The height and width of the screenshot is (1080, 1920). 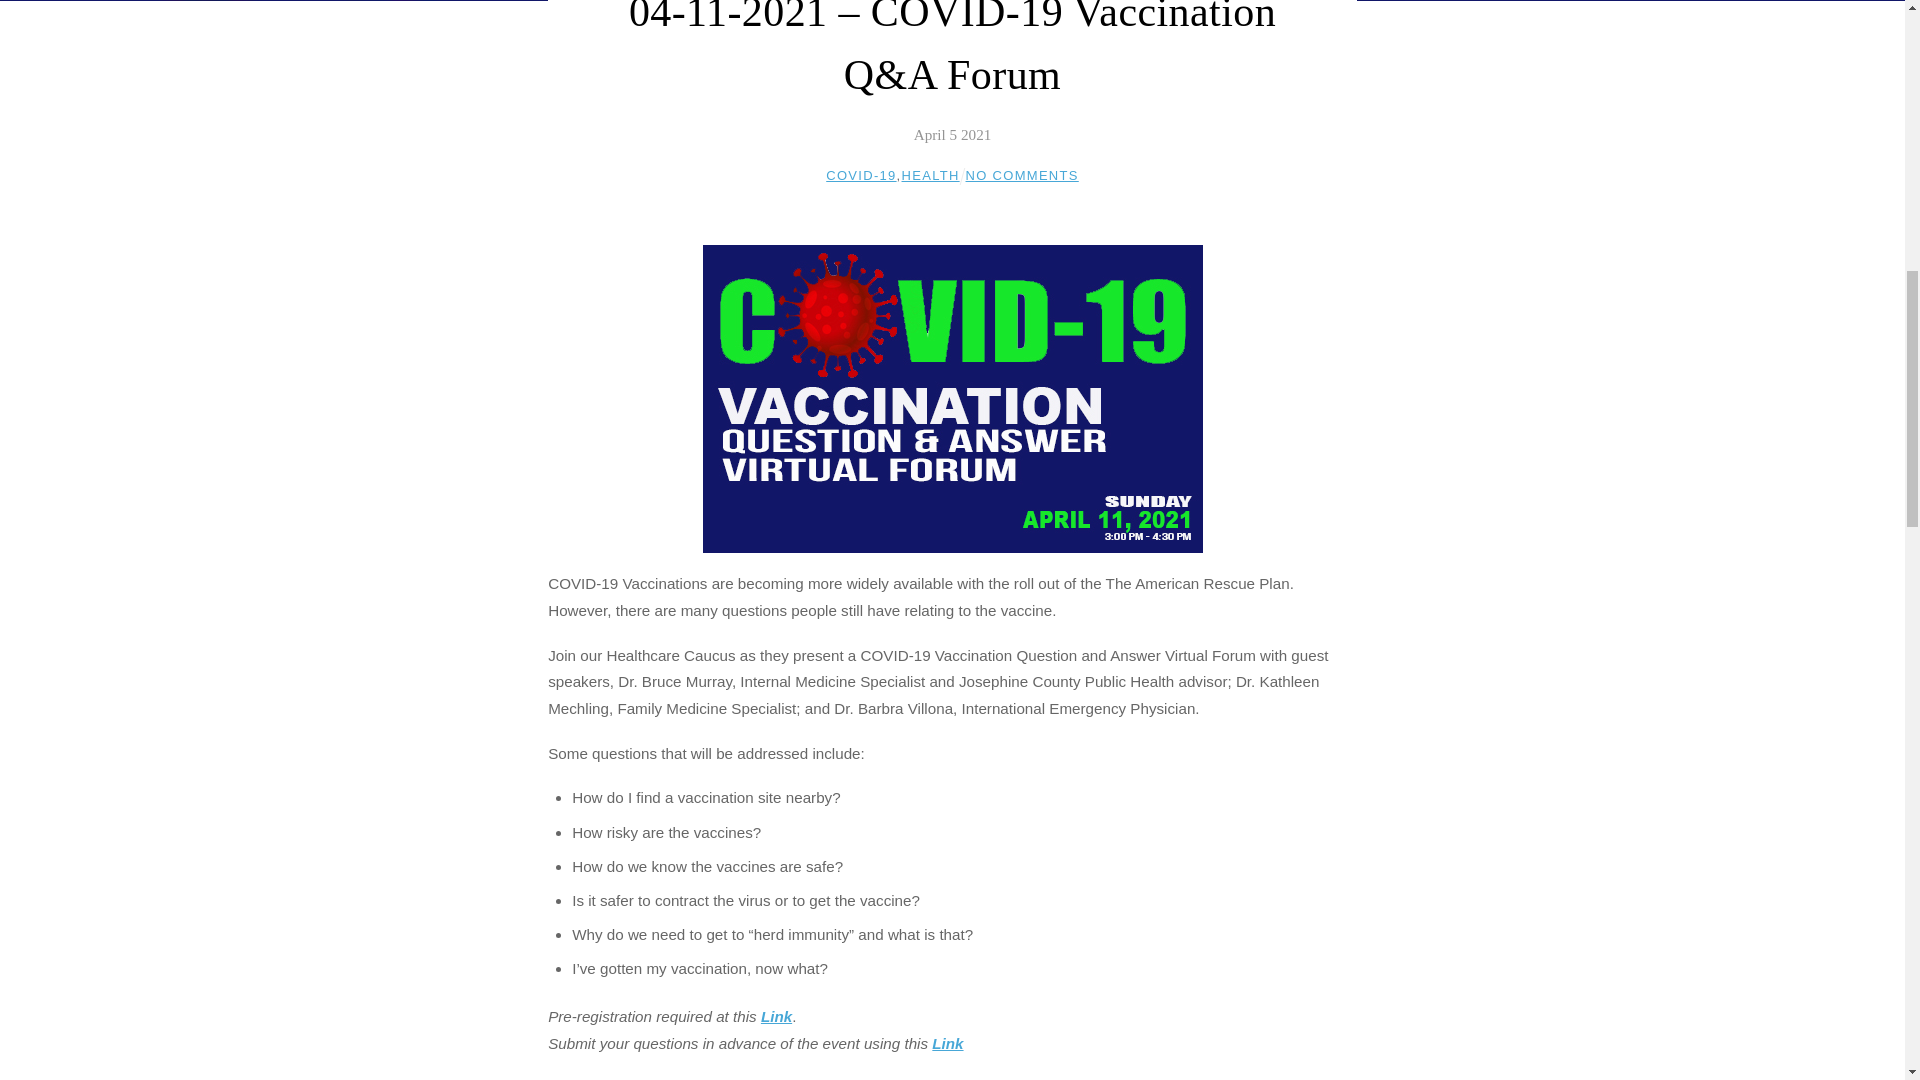 I want to click on NO COMMENTS, so click(x=1022, y=175).